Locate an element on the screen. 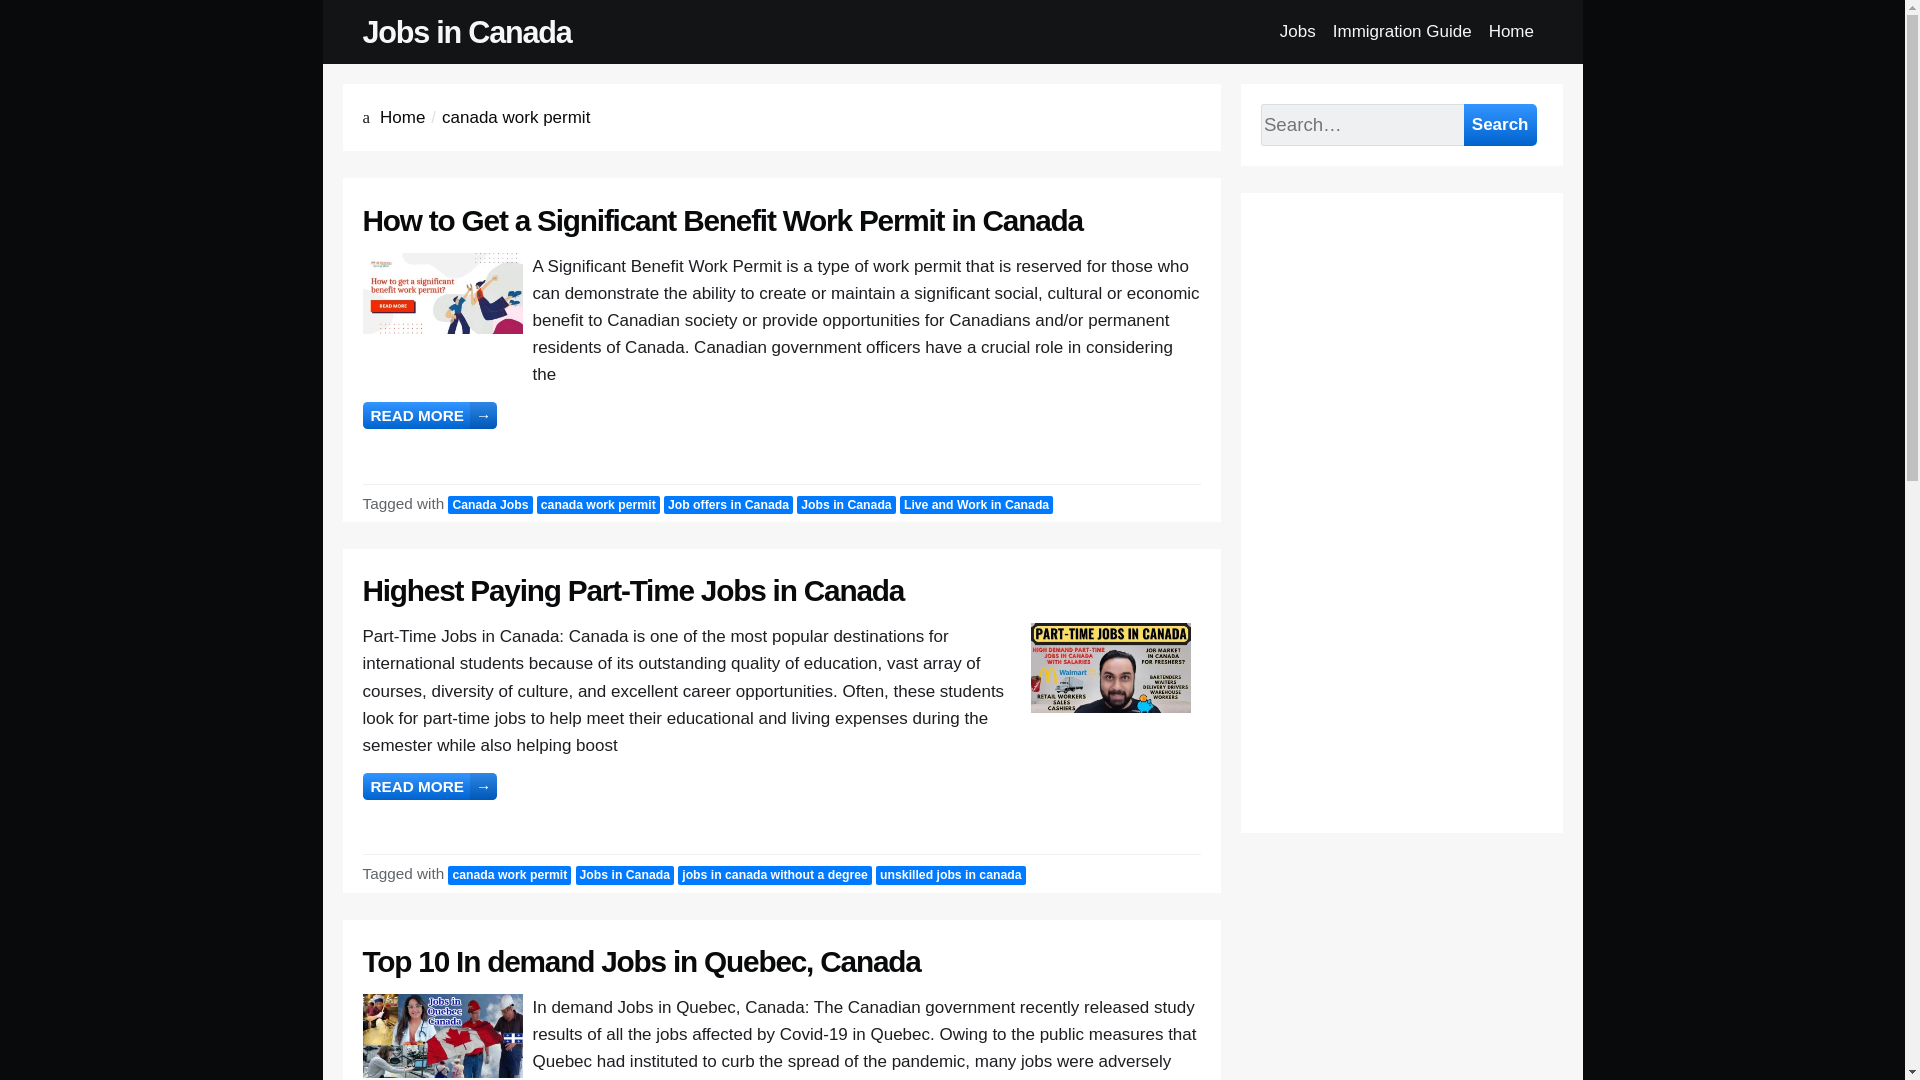  canada work permit is located at coordinates (598, 505).